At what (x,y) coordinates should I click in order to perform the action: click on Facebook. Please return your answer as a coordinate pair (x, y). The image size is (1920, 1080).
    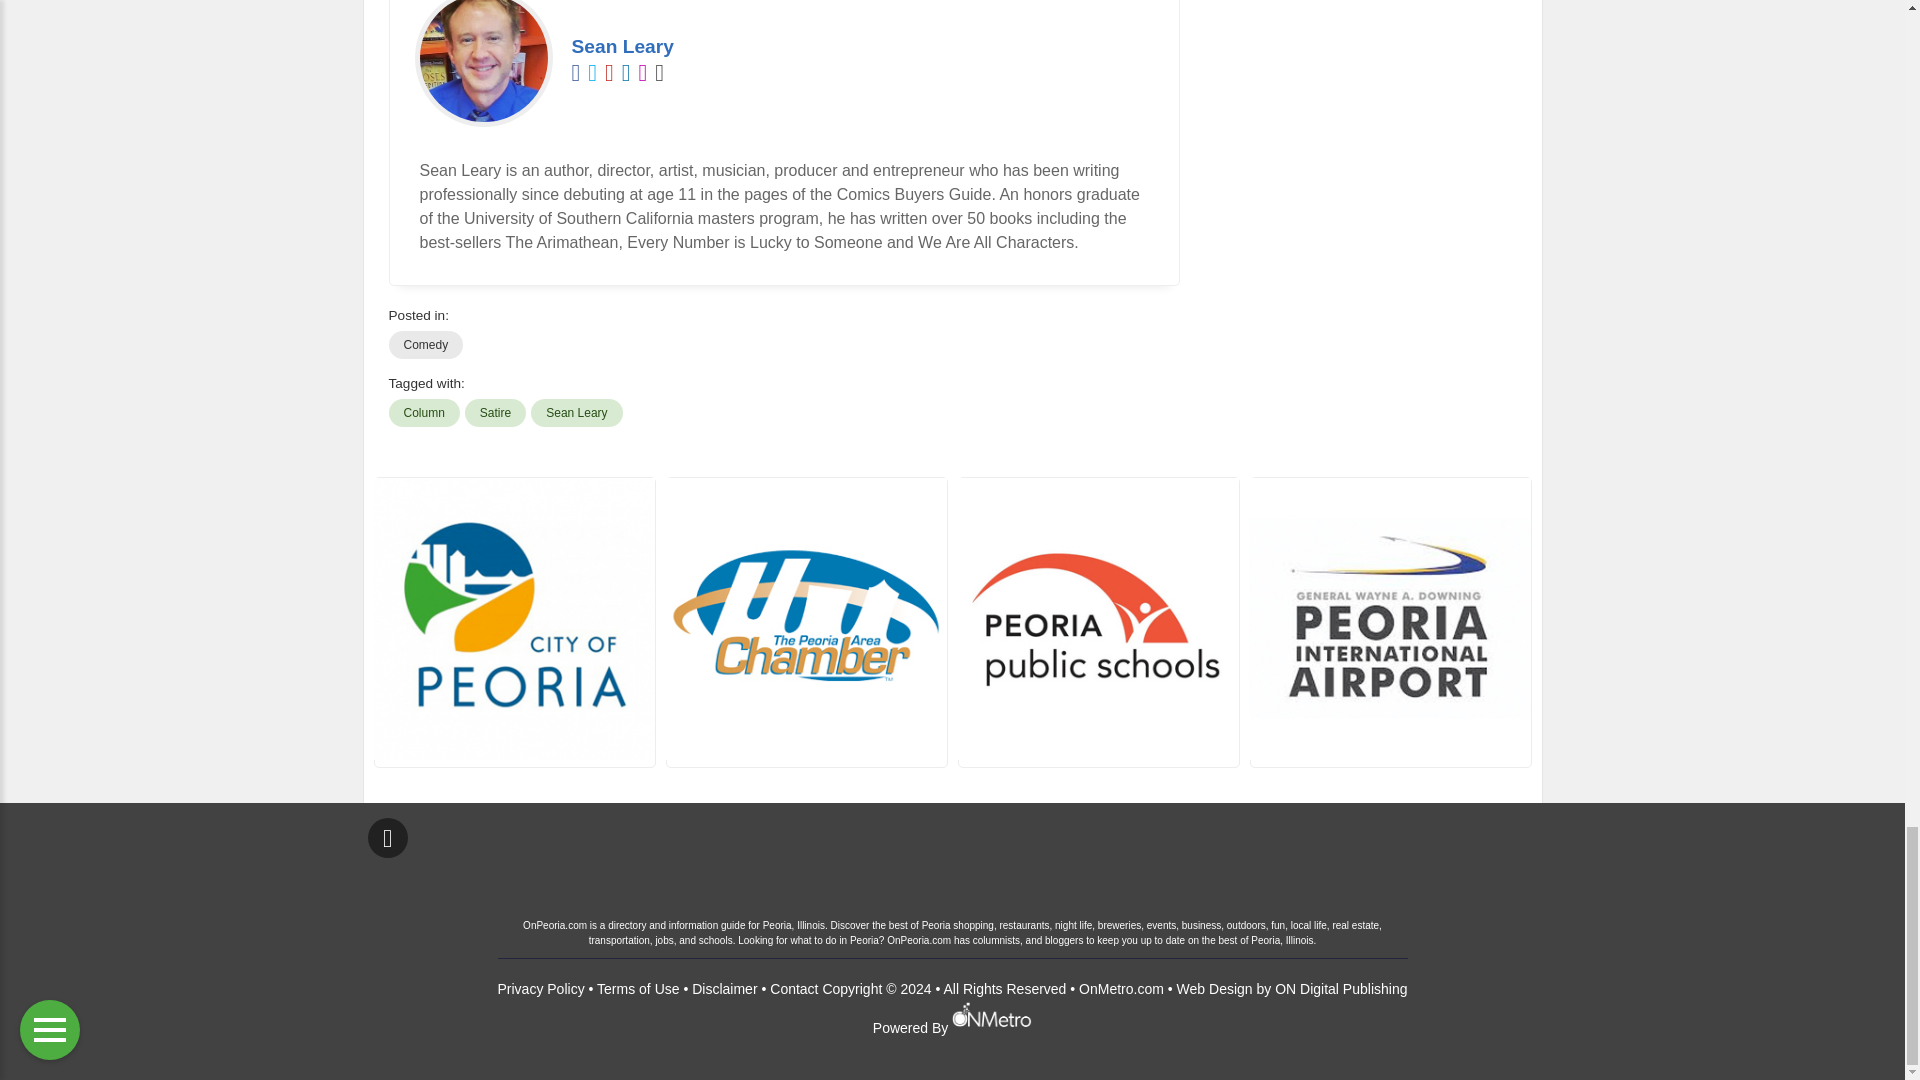
    Looking at the image, I should click on (388, 837).